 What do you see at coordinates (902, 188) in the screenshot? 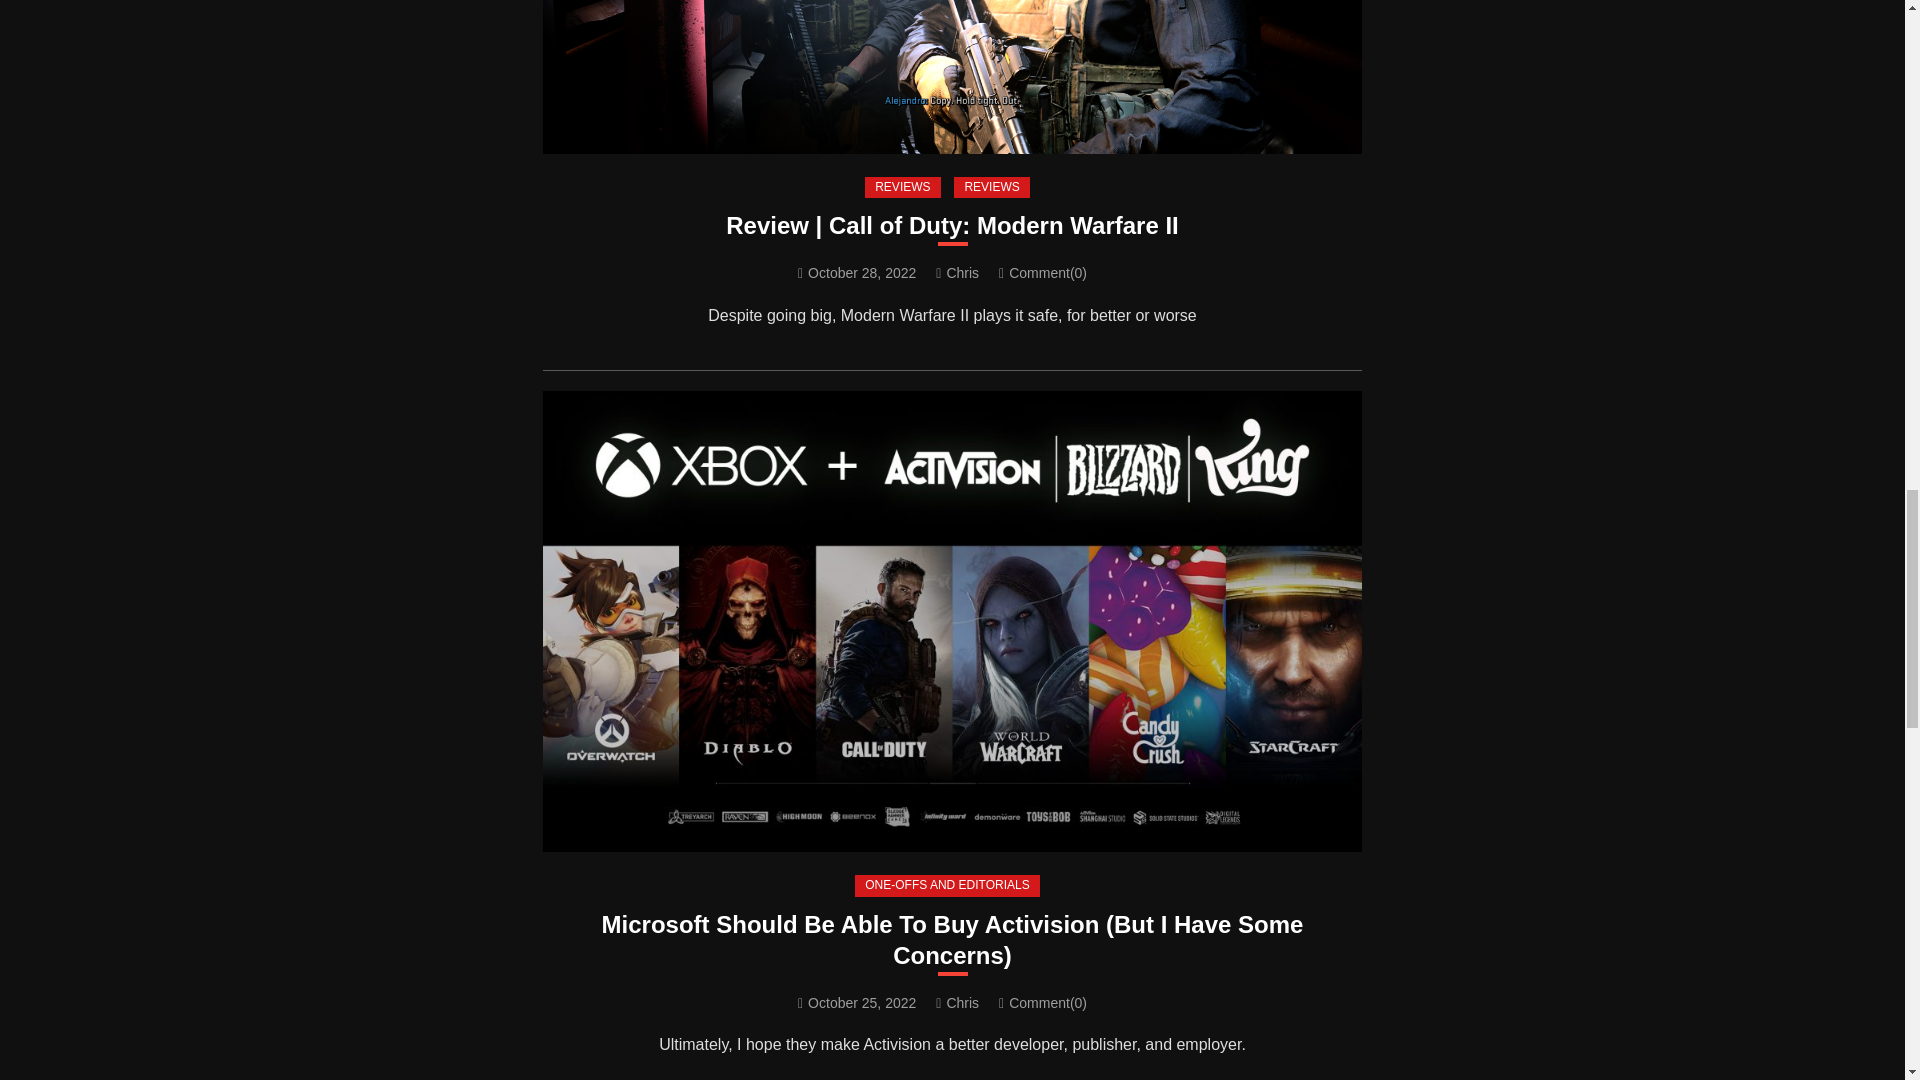
I see `REVIEWS` at bounding box center [902, 188].